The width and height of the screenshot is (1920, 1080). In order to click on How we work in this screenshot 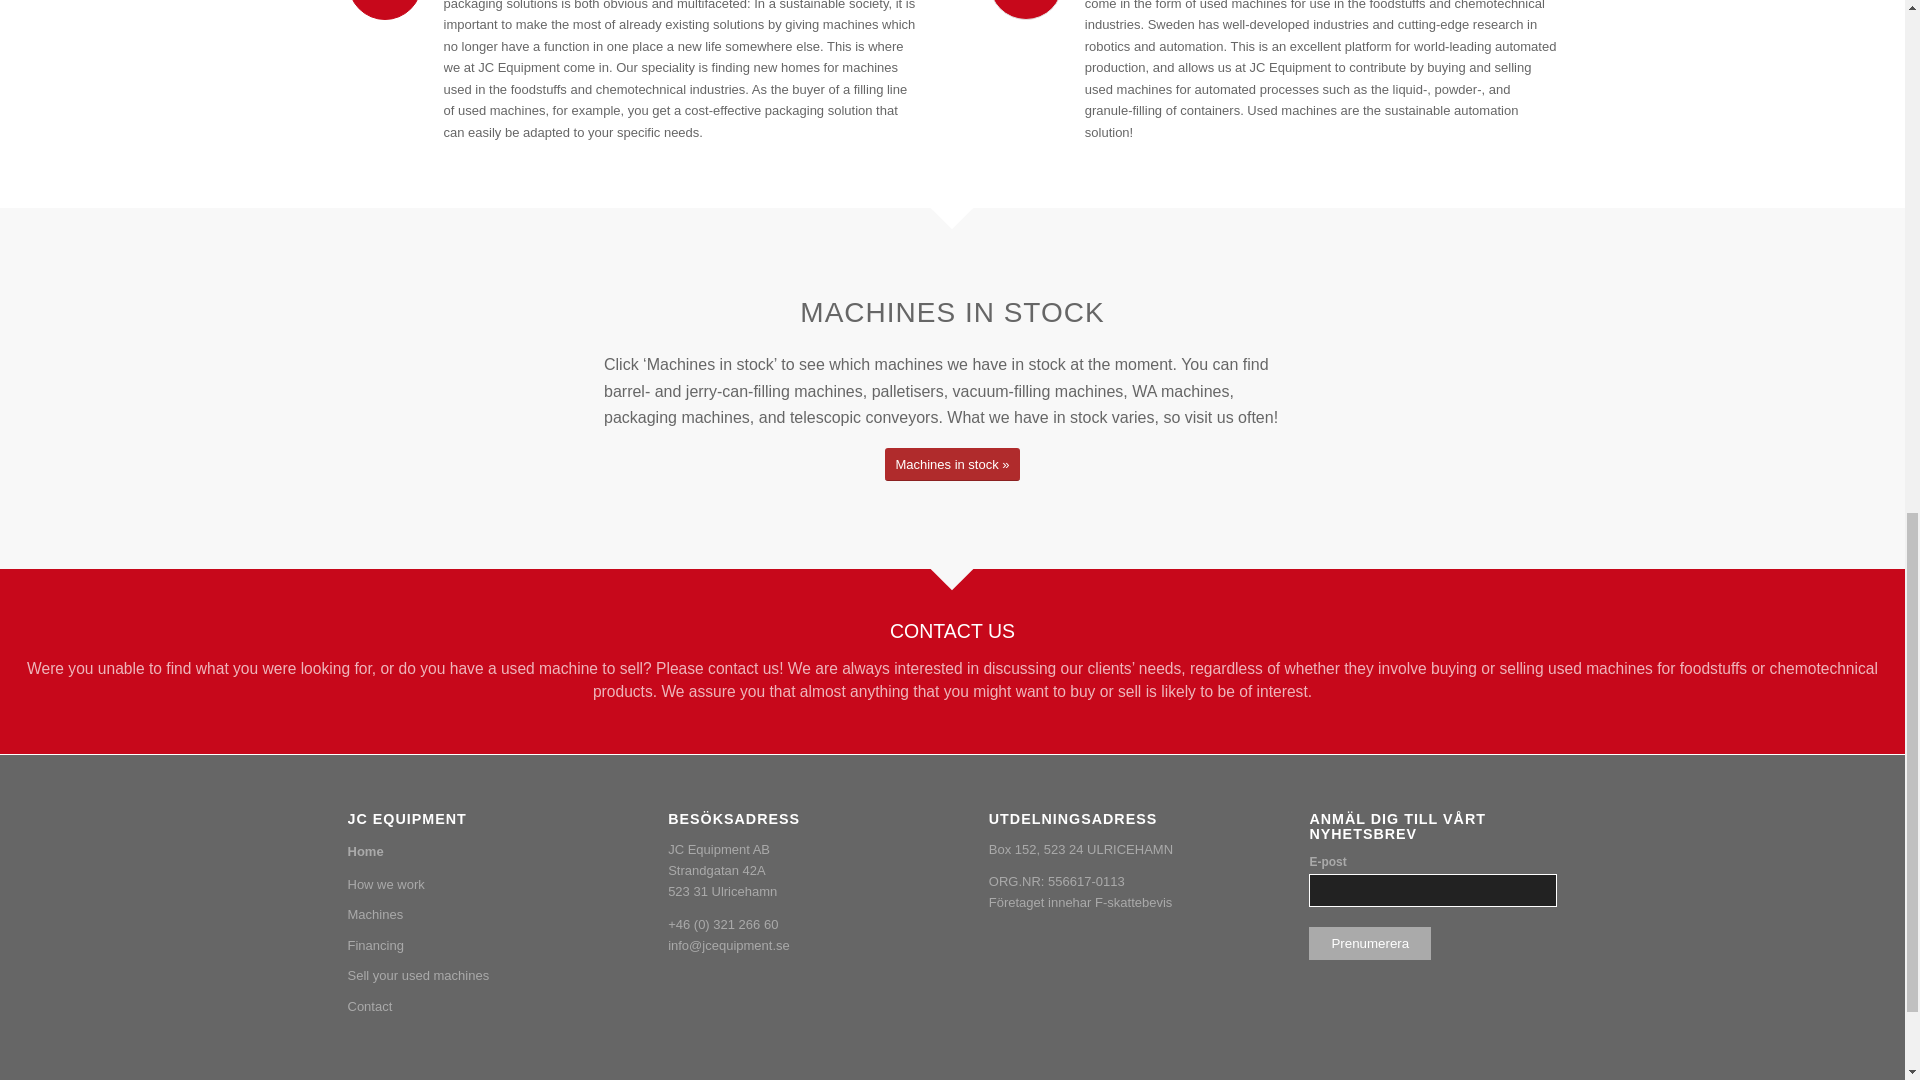, I will do `click(471, 884)`.